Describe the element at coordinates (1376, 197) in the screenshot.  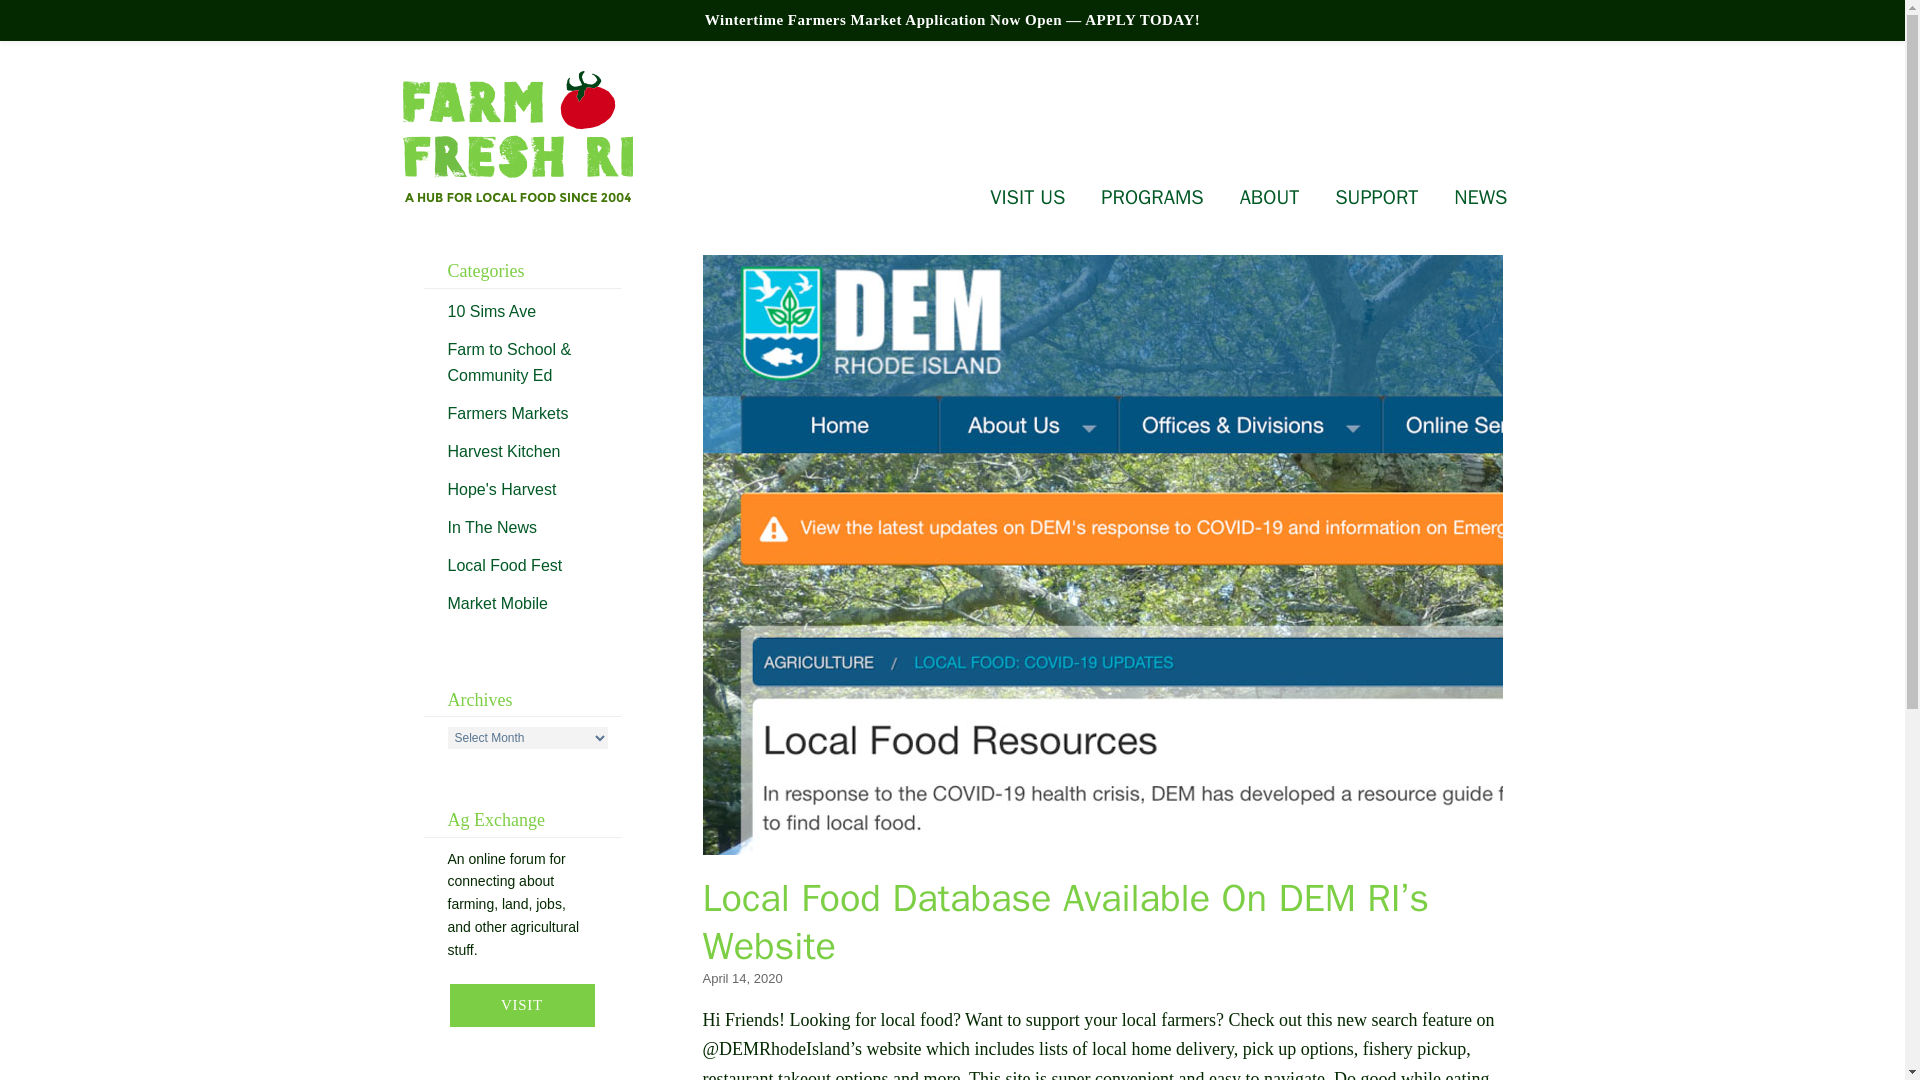
I see `SUPPORT` at that location.